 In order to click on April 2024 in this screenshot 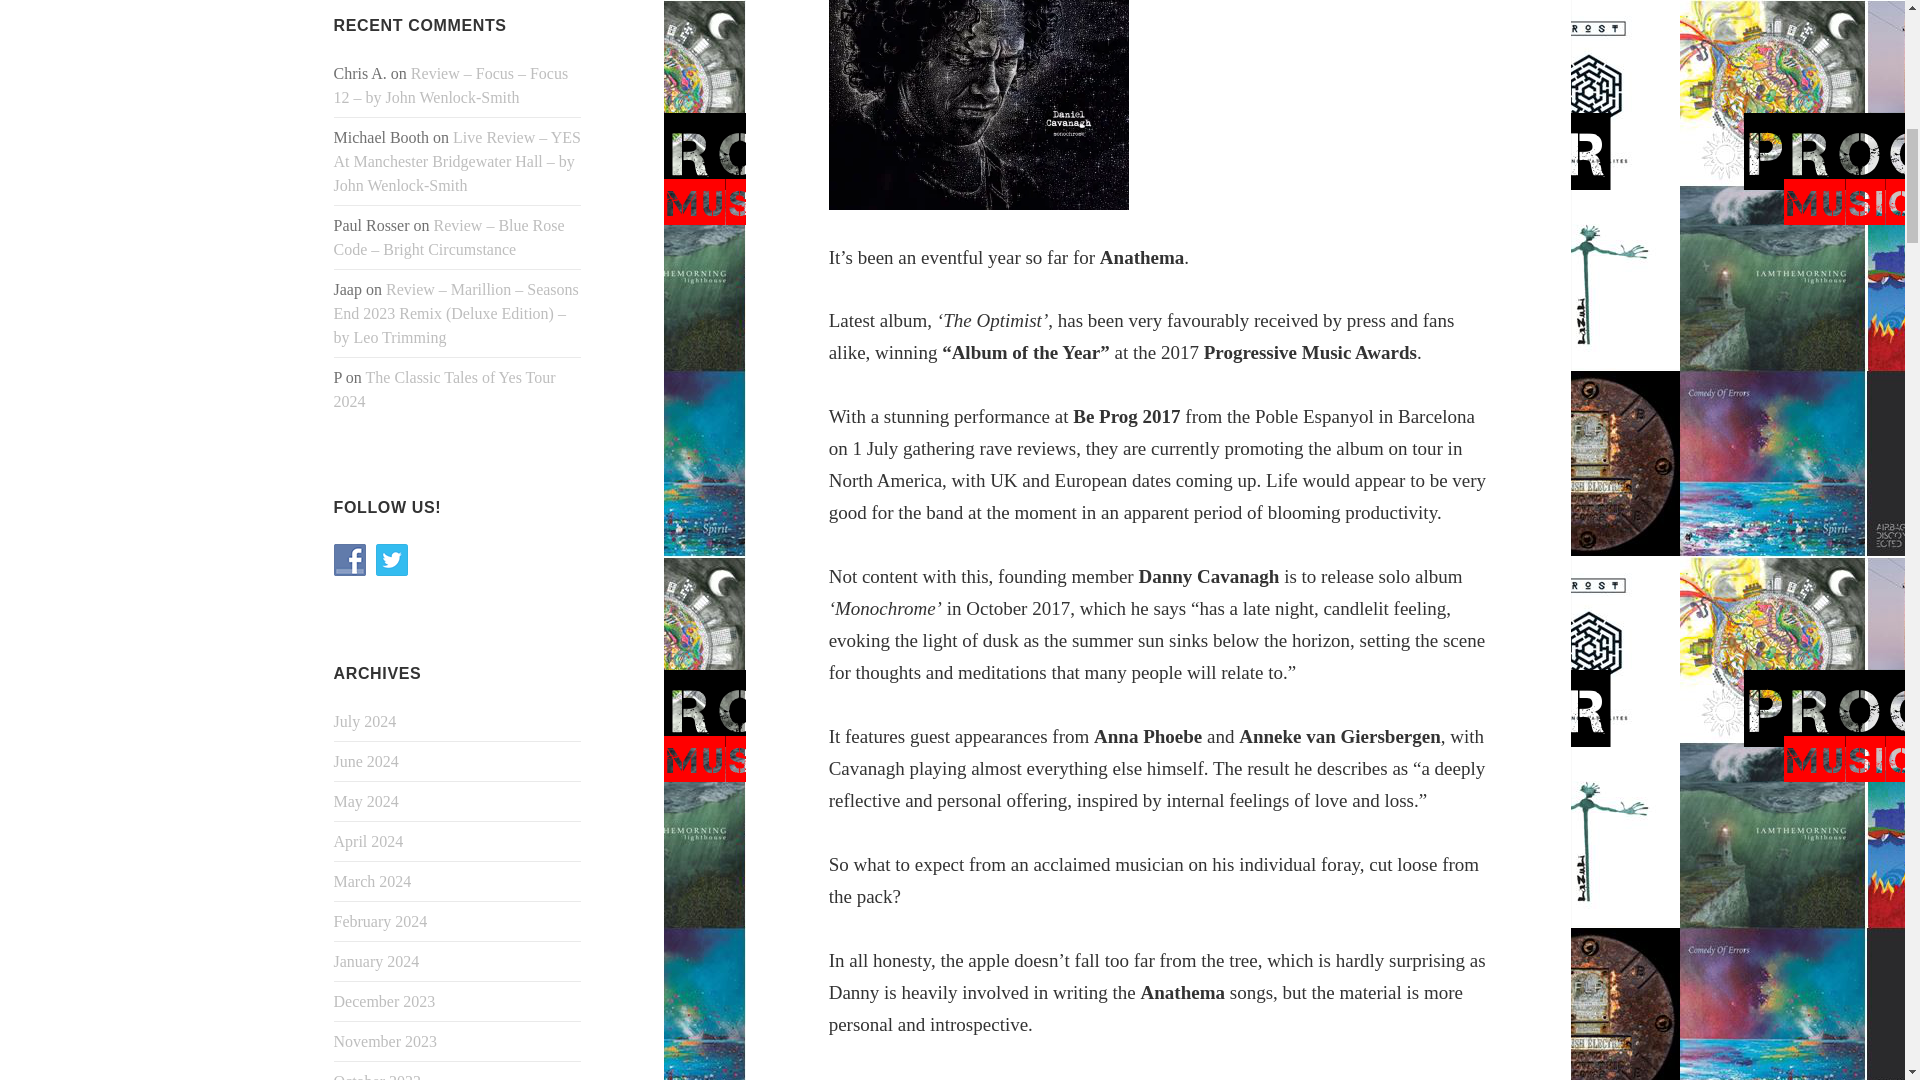, I will do `click(368, 840)`.